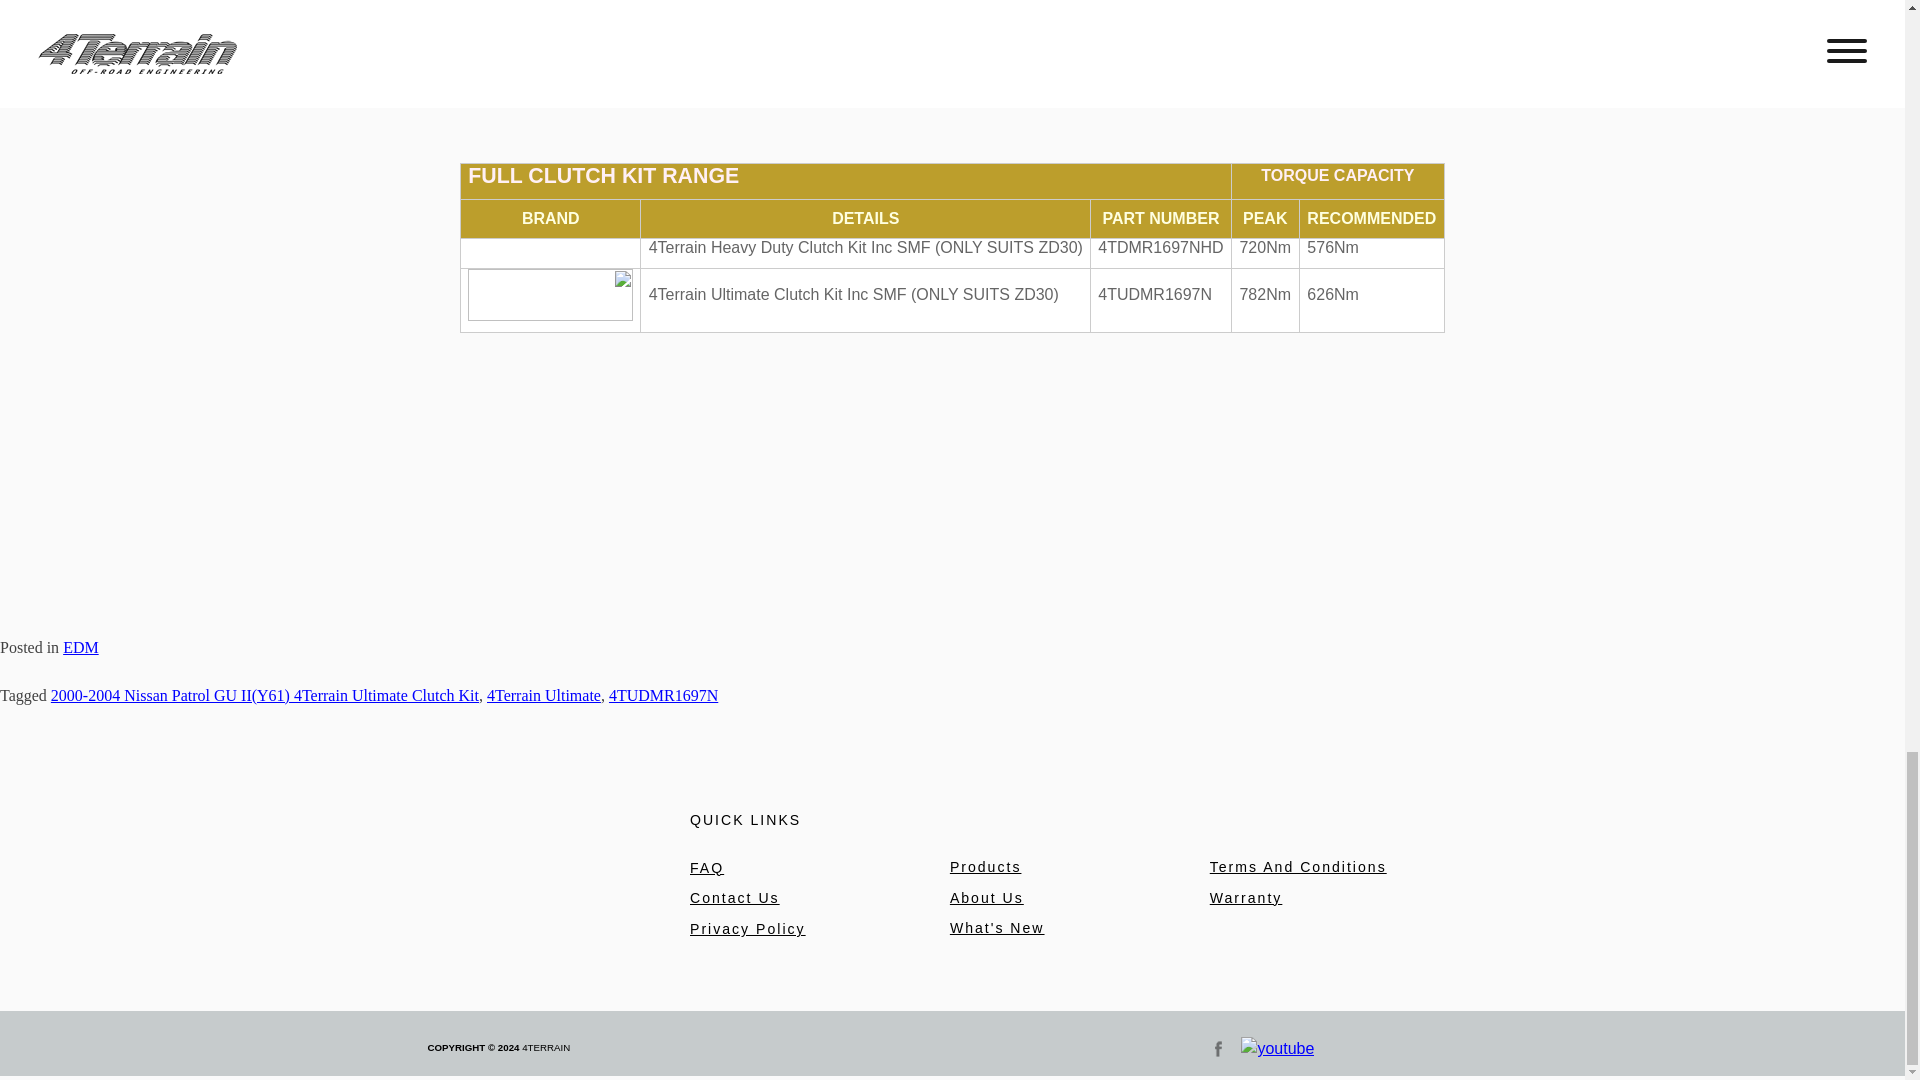 The image size is (1920, 1080). I want to click on About Us, so click(986, 898).